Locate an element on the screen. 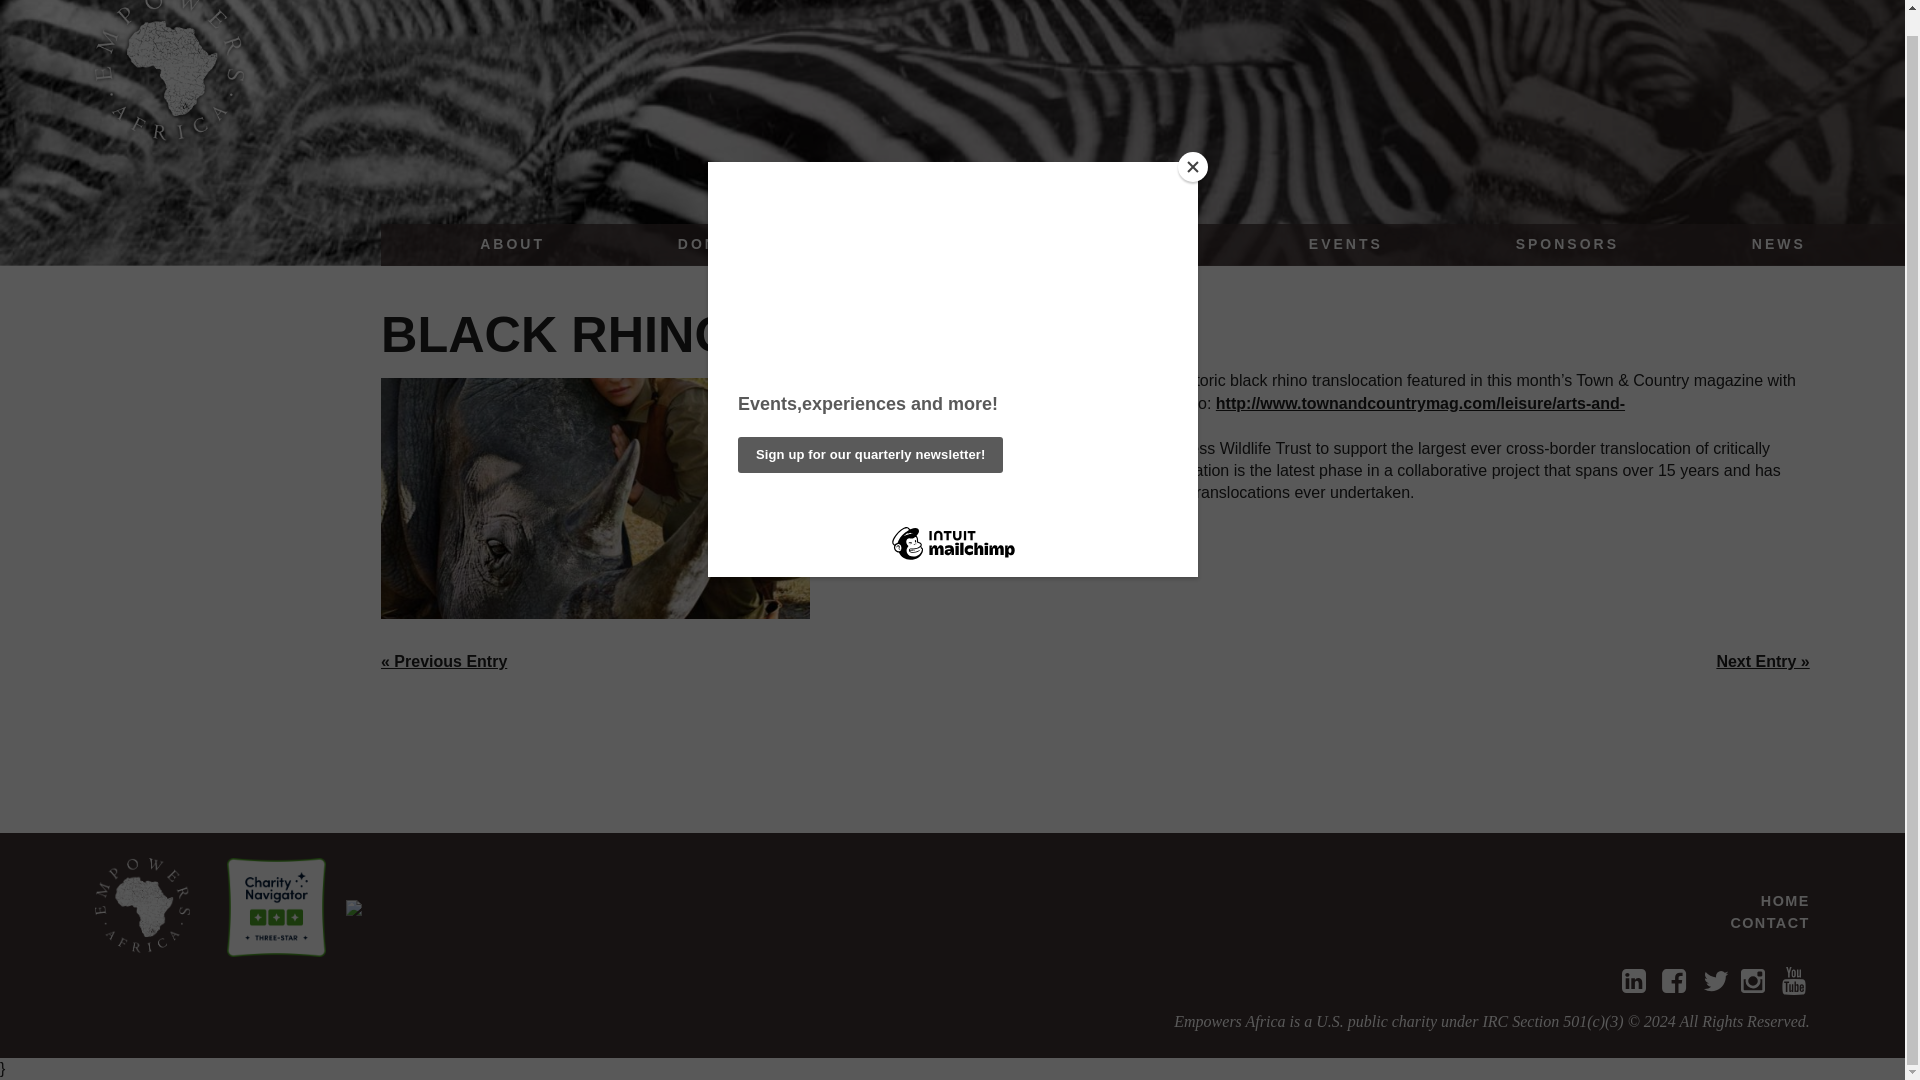 The width and height of the screenshot is (1920, 1080). CONTACT is located at coordinates (1768, 922).